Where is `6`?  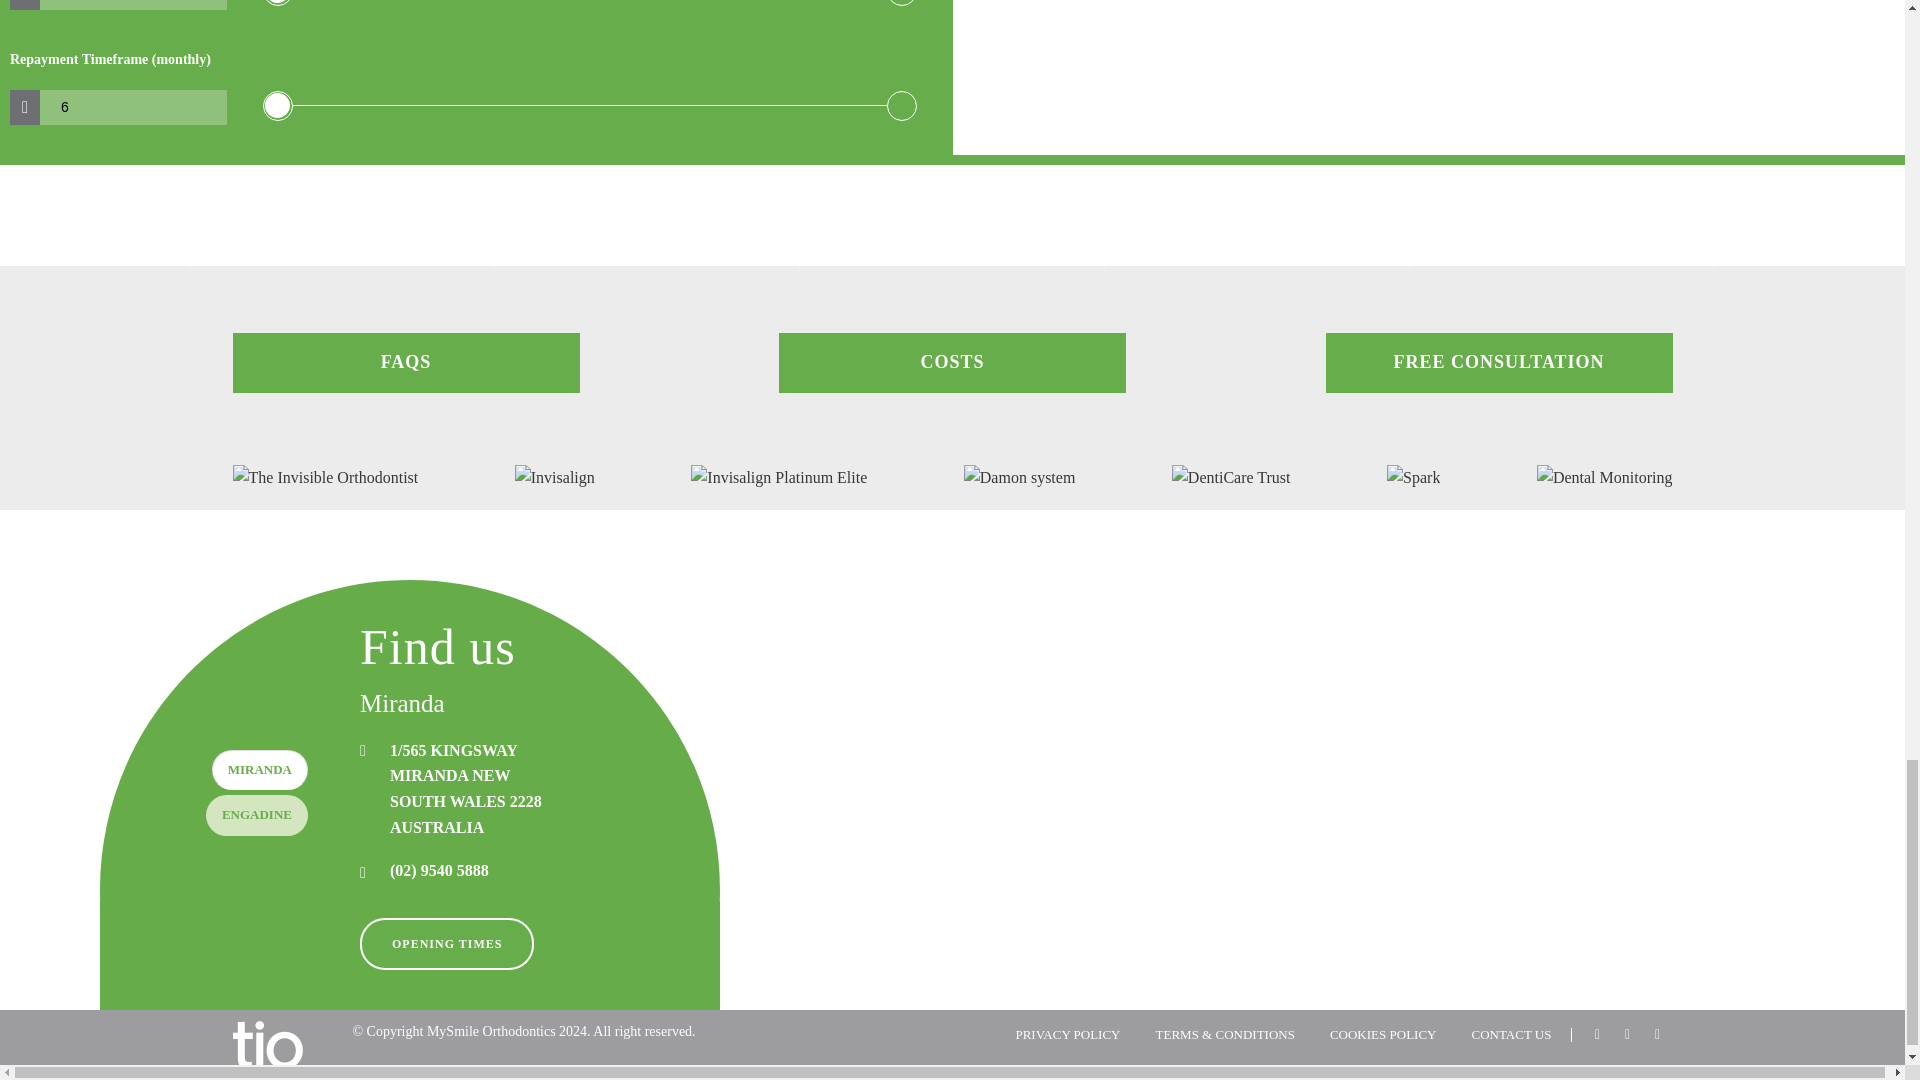
6 is located at coordinates (590, 106).